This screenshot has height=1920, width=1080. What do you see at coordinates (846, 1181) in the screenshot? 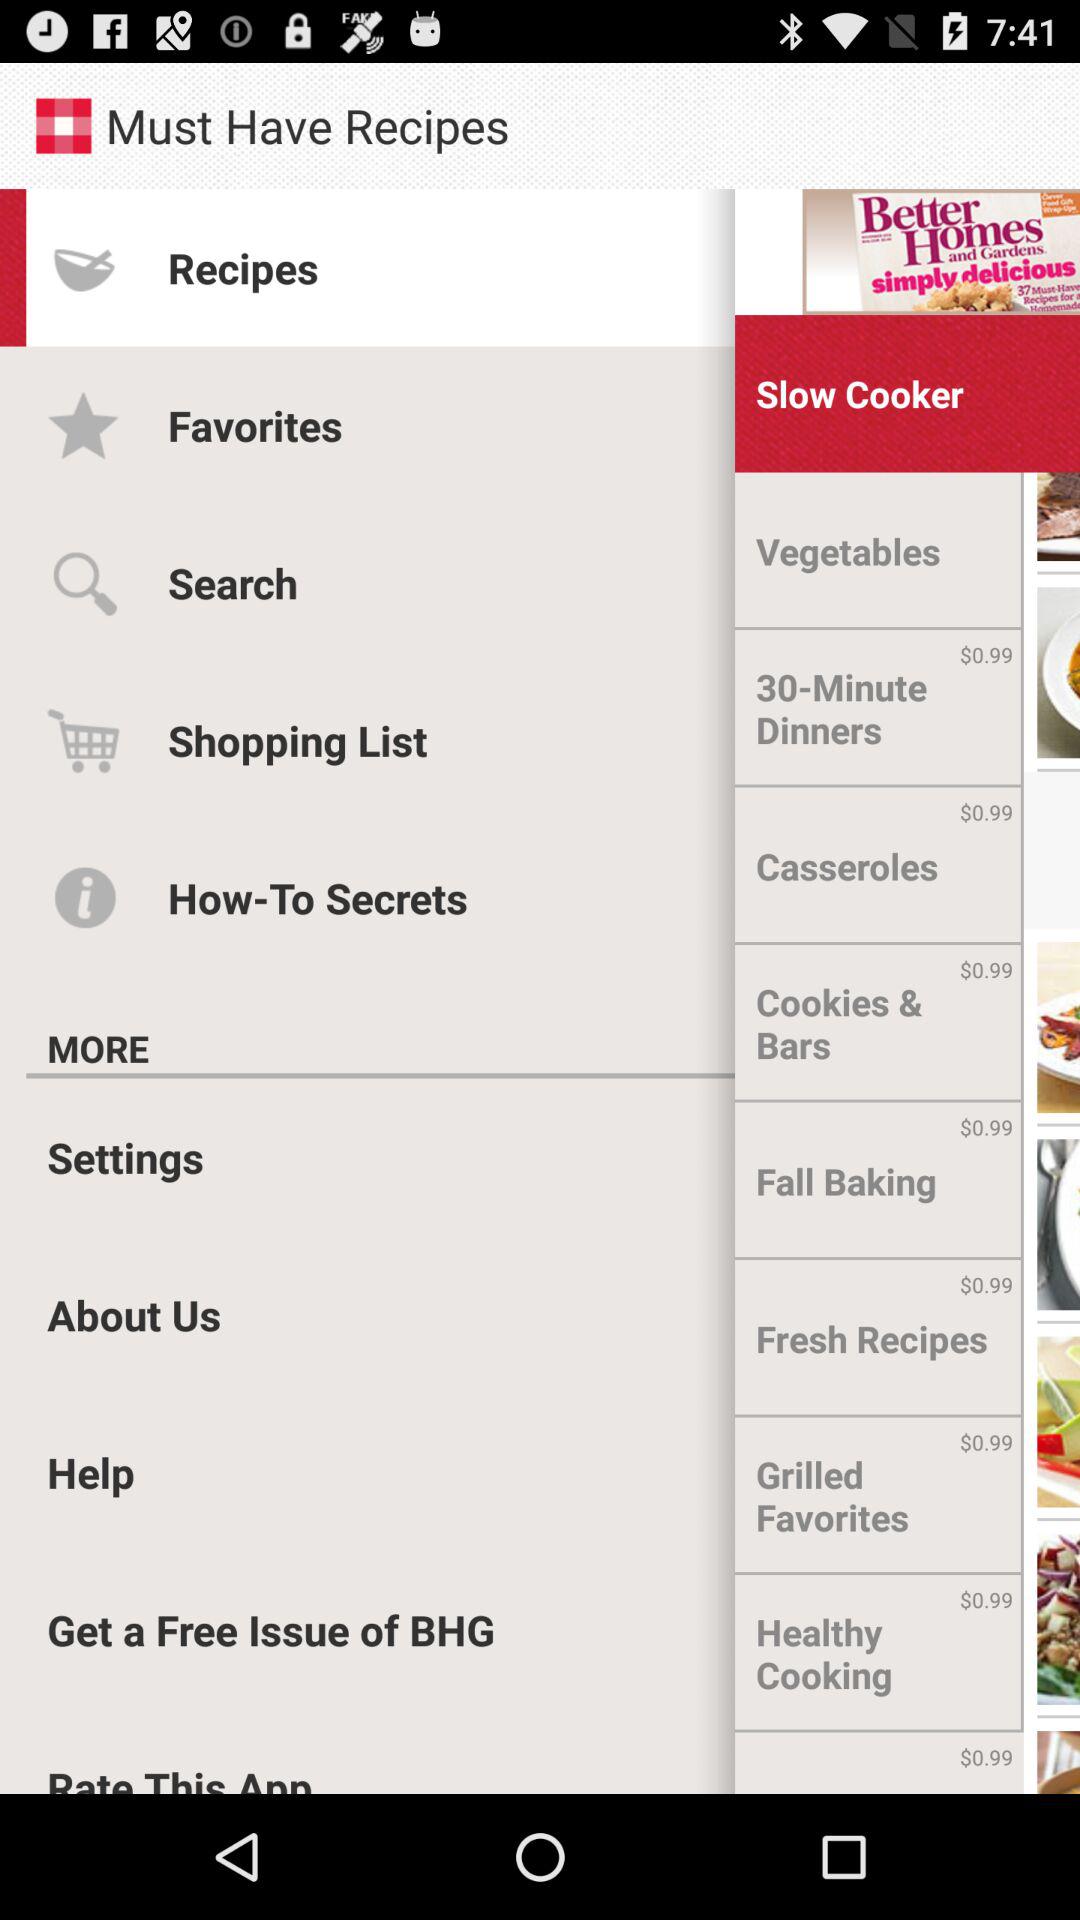
I see `click the fall baking item` at bounding box center [846, 1181].